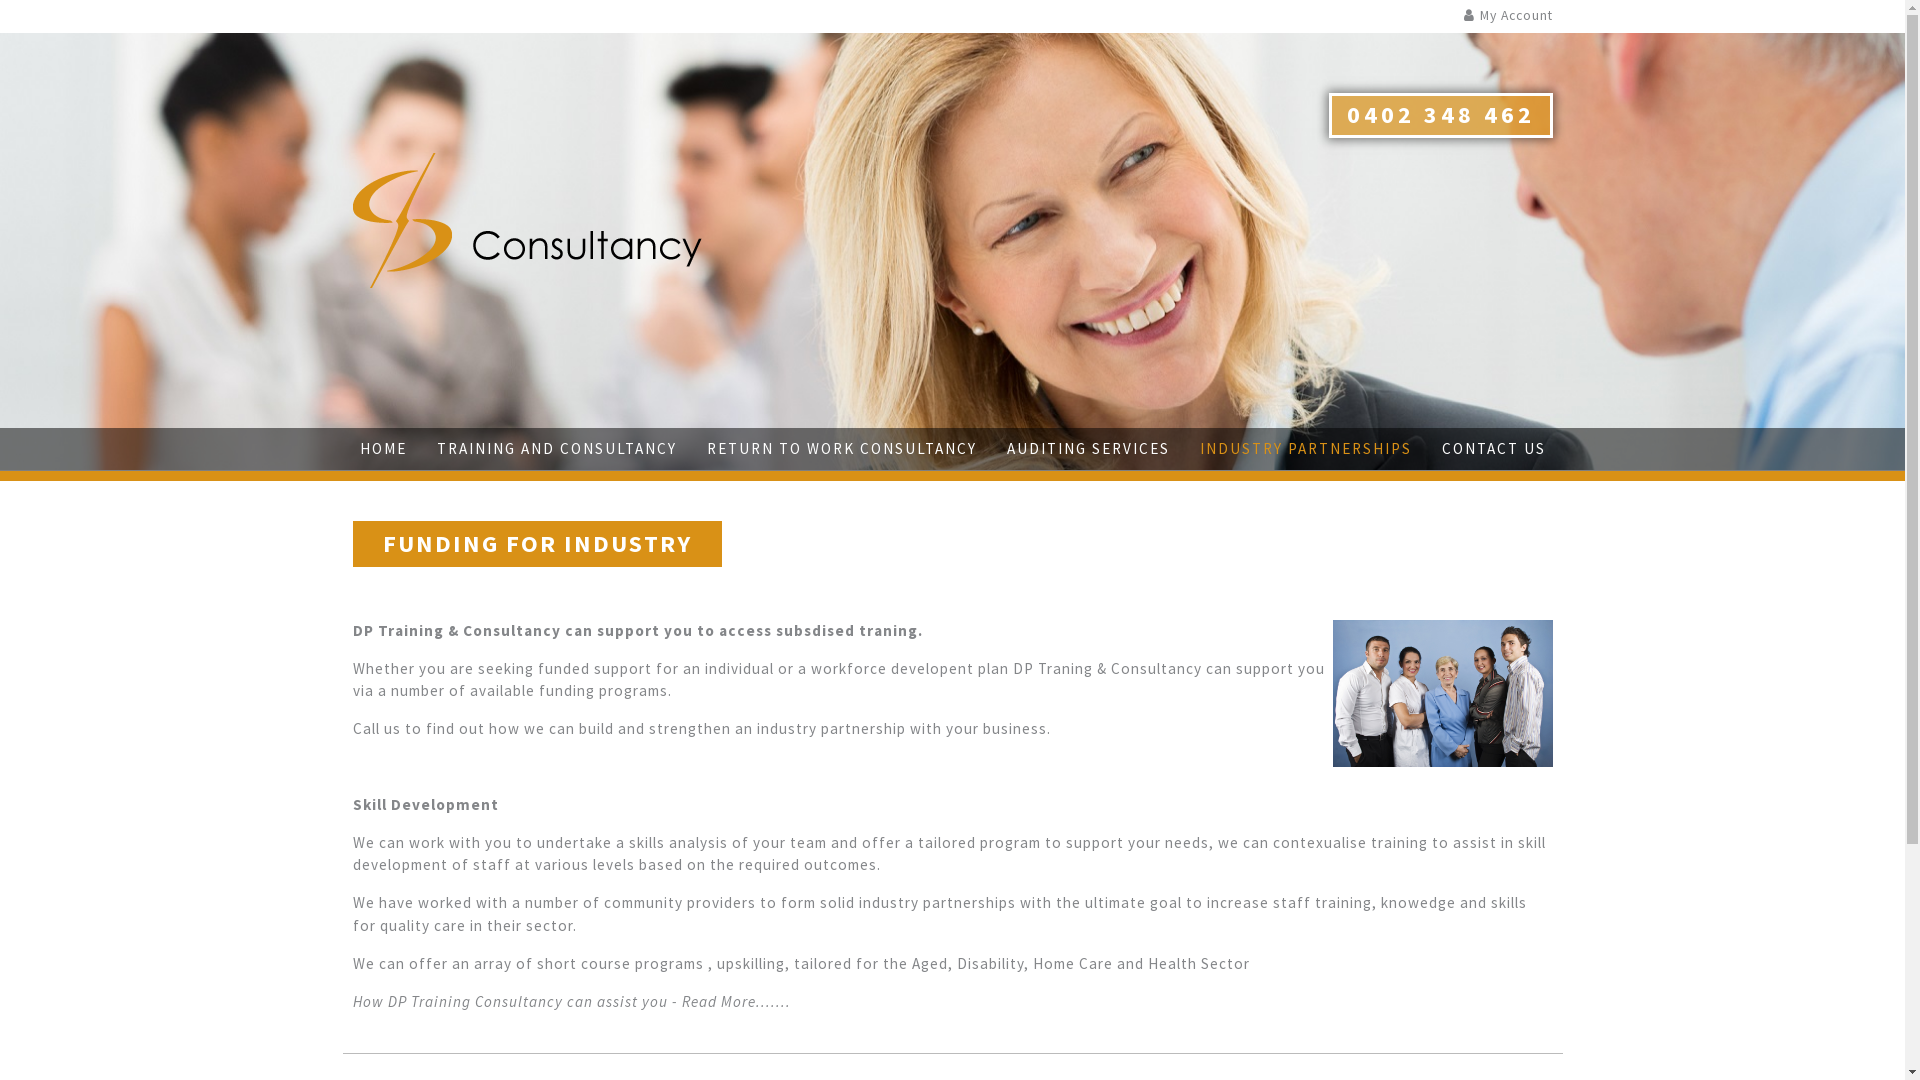 Image resolution: width=1920 pixels, height=1080 pixels. I want to click on CONTACT US, so click(1494, 450).